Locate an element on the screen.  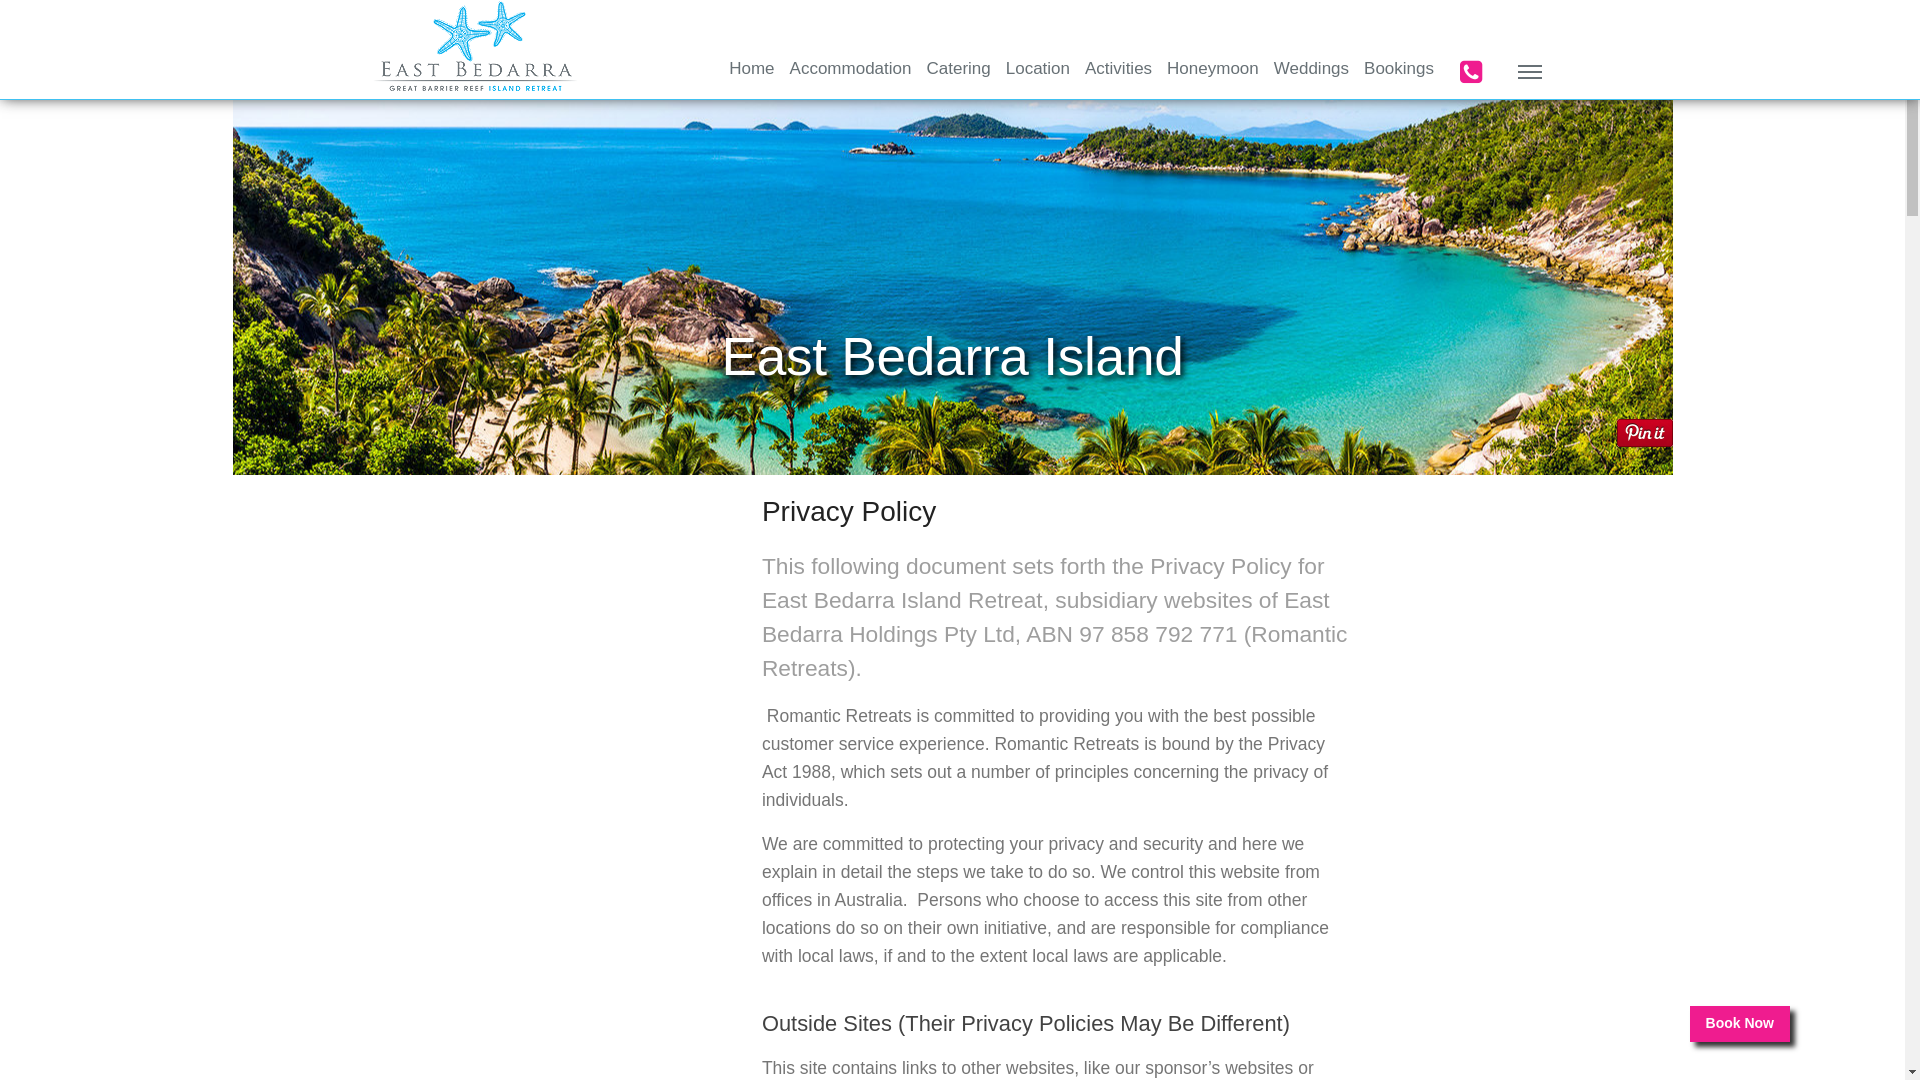
Weddings is located at coordinates (1312, 72).